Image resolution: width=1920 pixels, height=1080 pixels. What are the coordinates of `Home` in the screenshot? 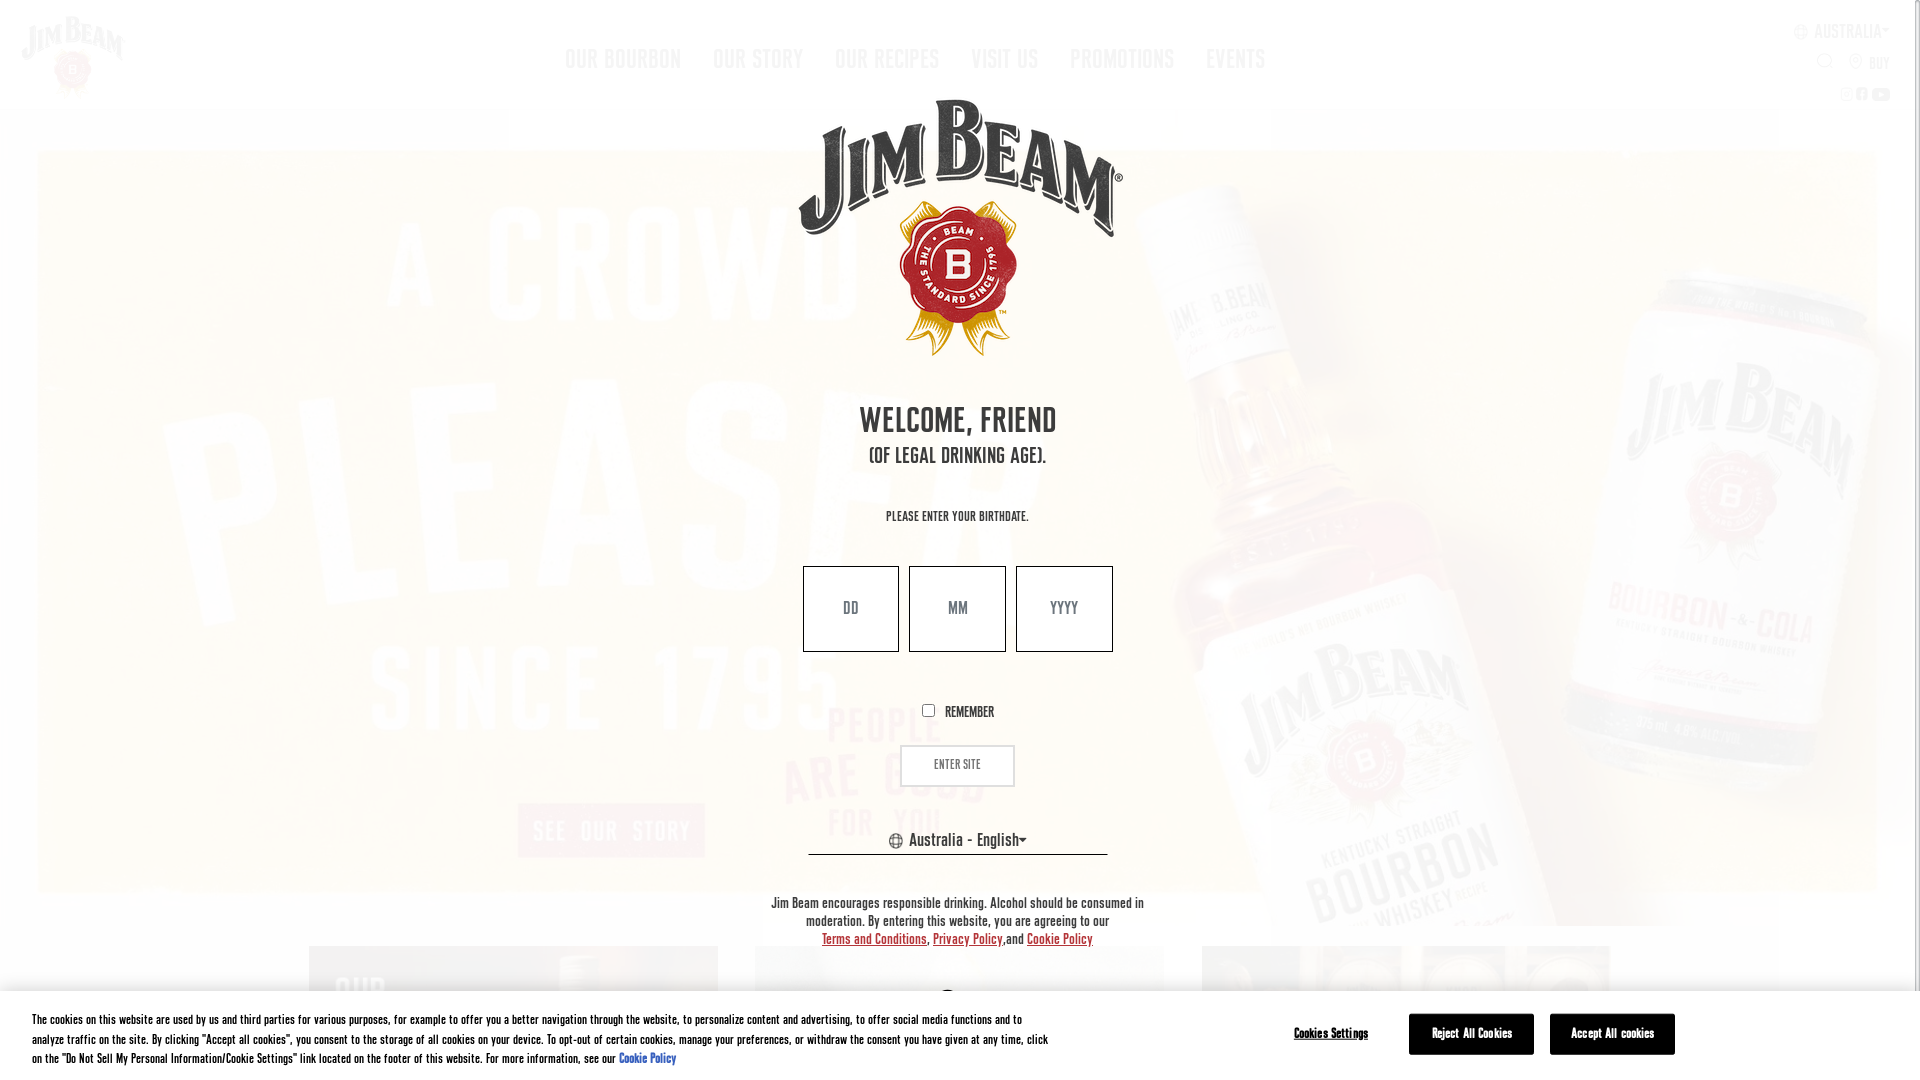 It's located at (64, 57).